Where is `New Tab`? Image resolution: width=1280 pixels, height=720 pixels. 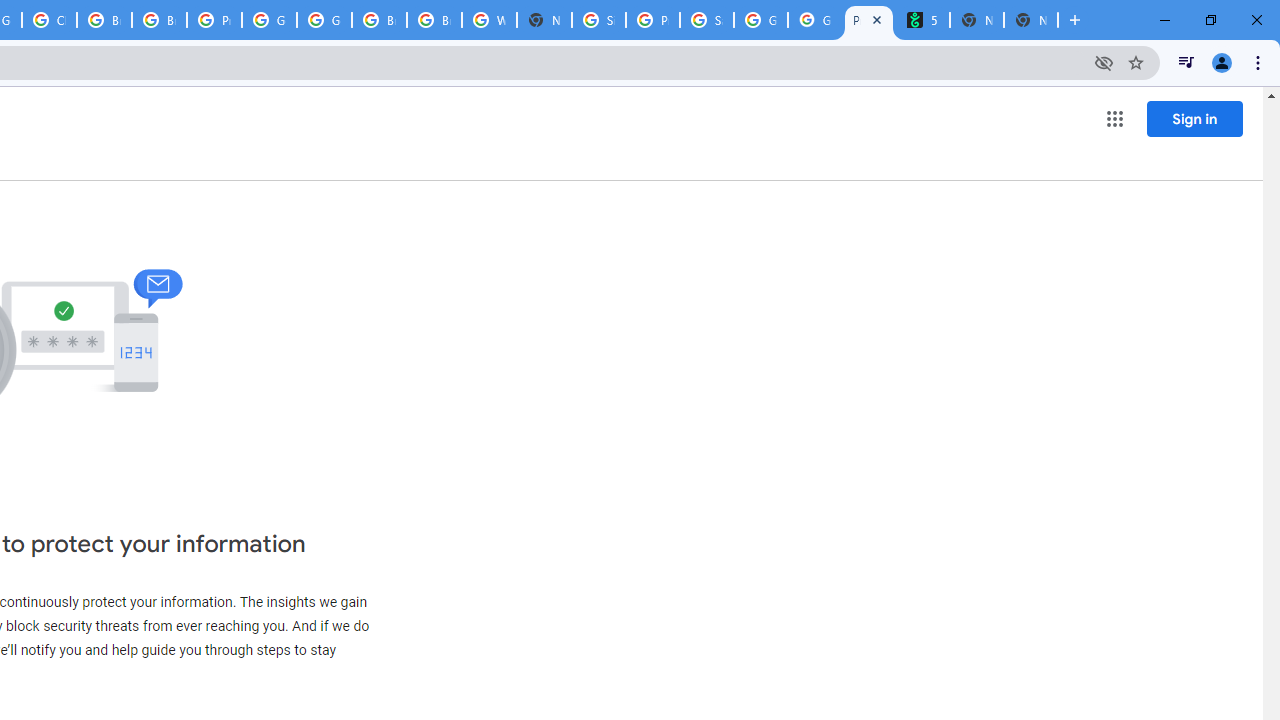
New Tab is located at coordinates (1030, 20).